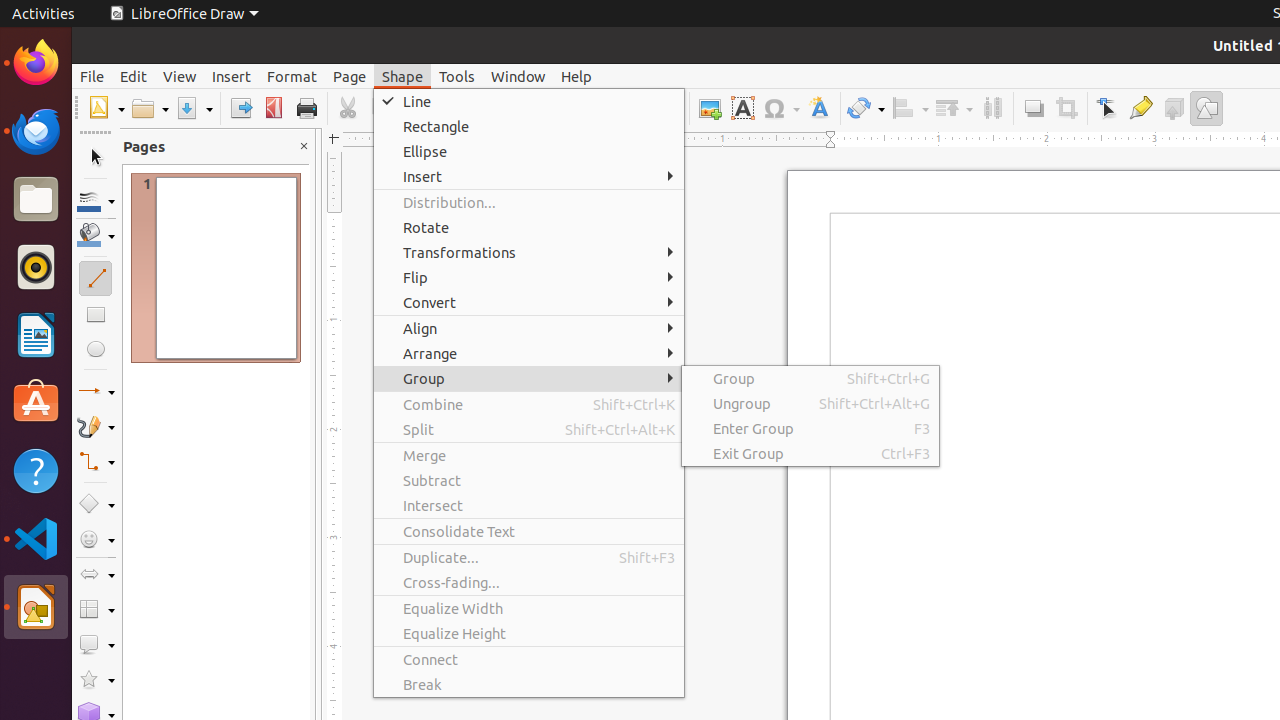 The image size is (1280, 720). What do you see at coordinates (529, 660) in the screenshot?
I see `Connect` at bounding box center [529, 660].